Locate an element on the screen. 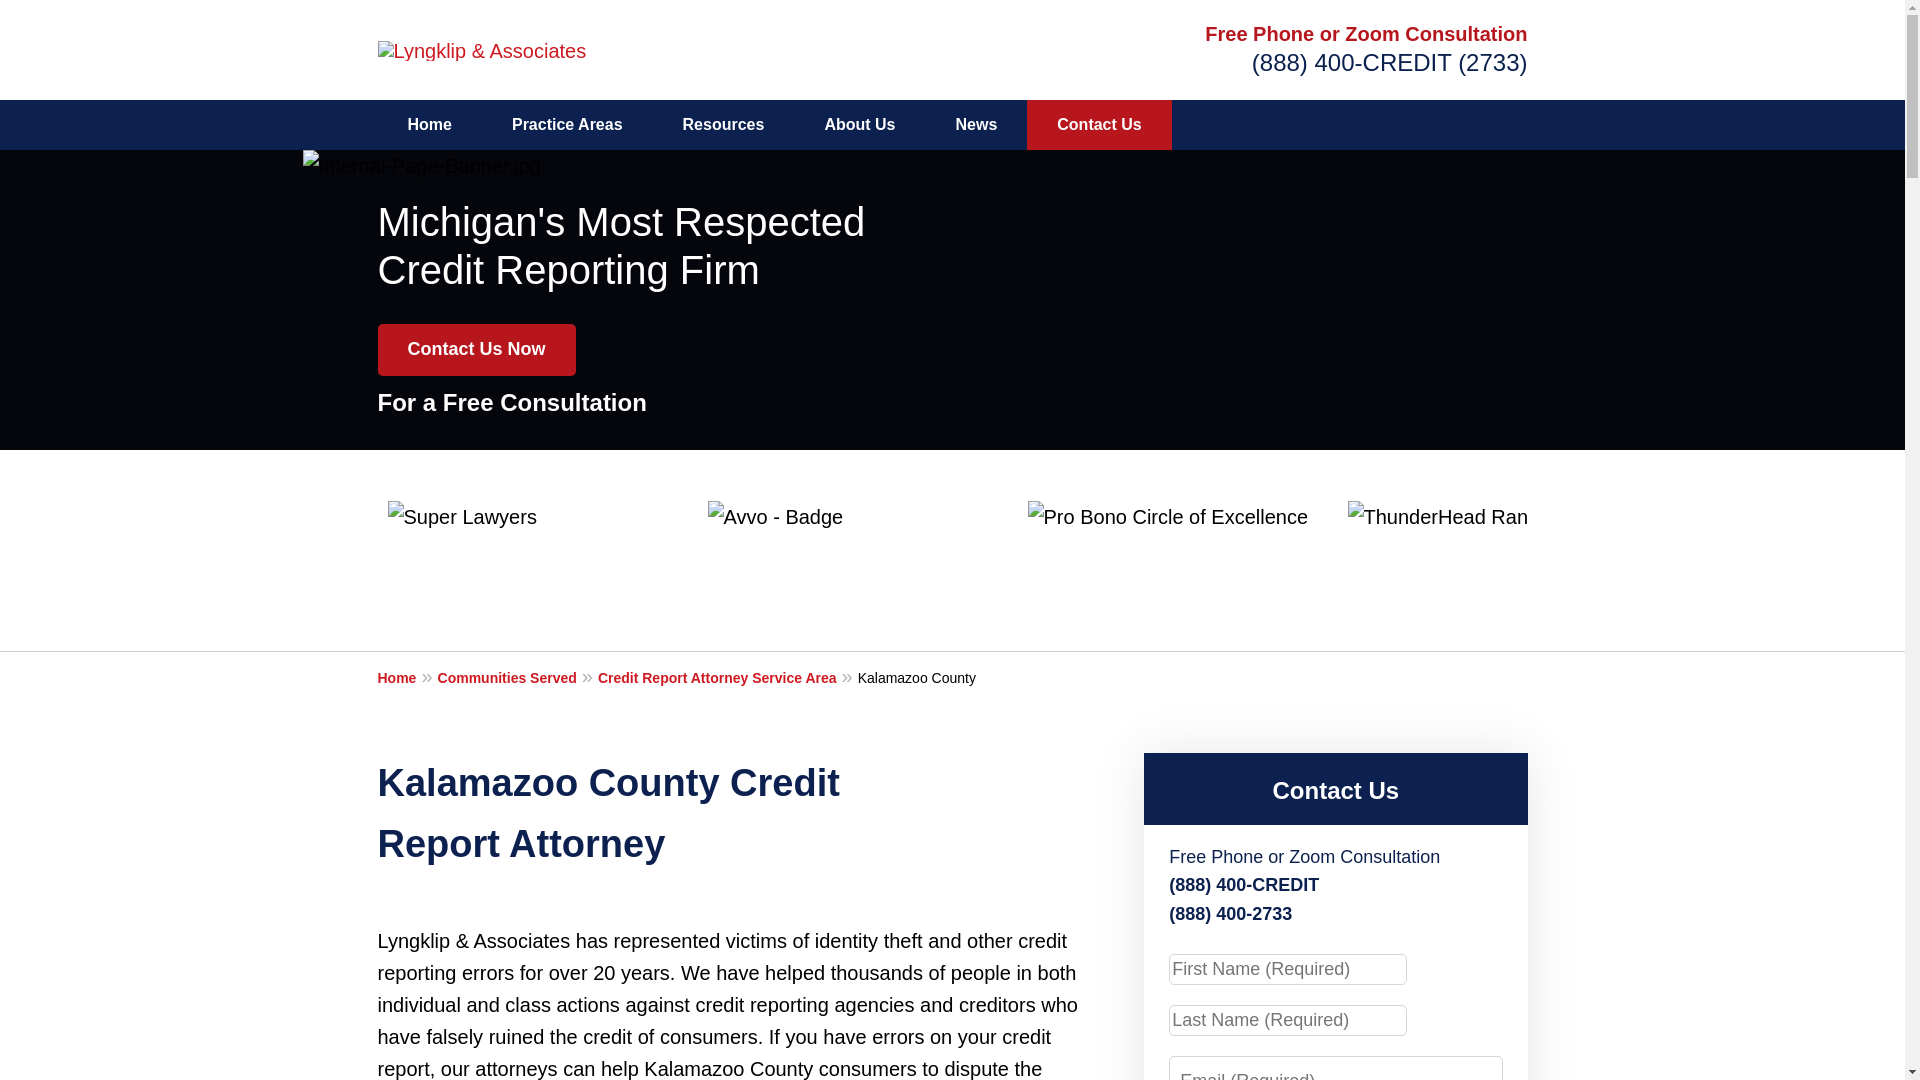 Image resolution: width=1920 pixels, height=1080 pixels. Home is located at coordinates (408, 676).